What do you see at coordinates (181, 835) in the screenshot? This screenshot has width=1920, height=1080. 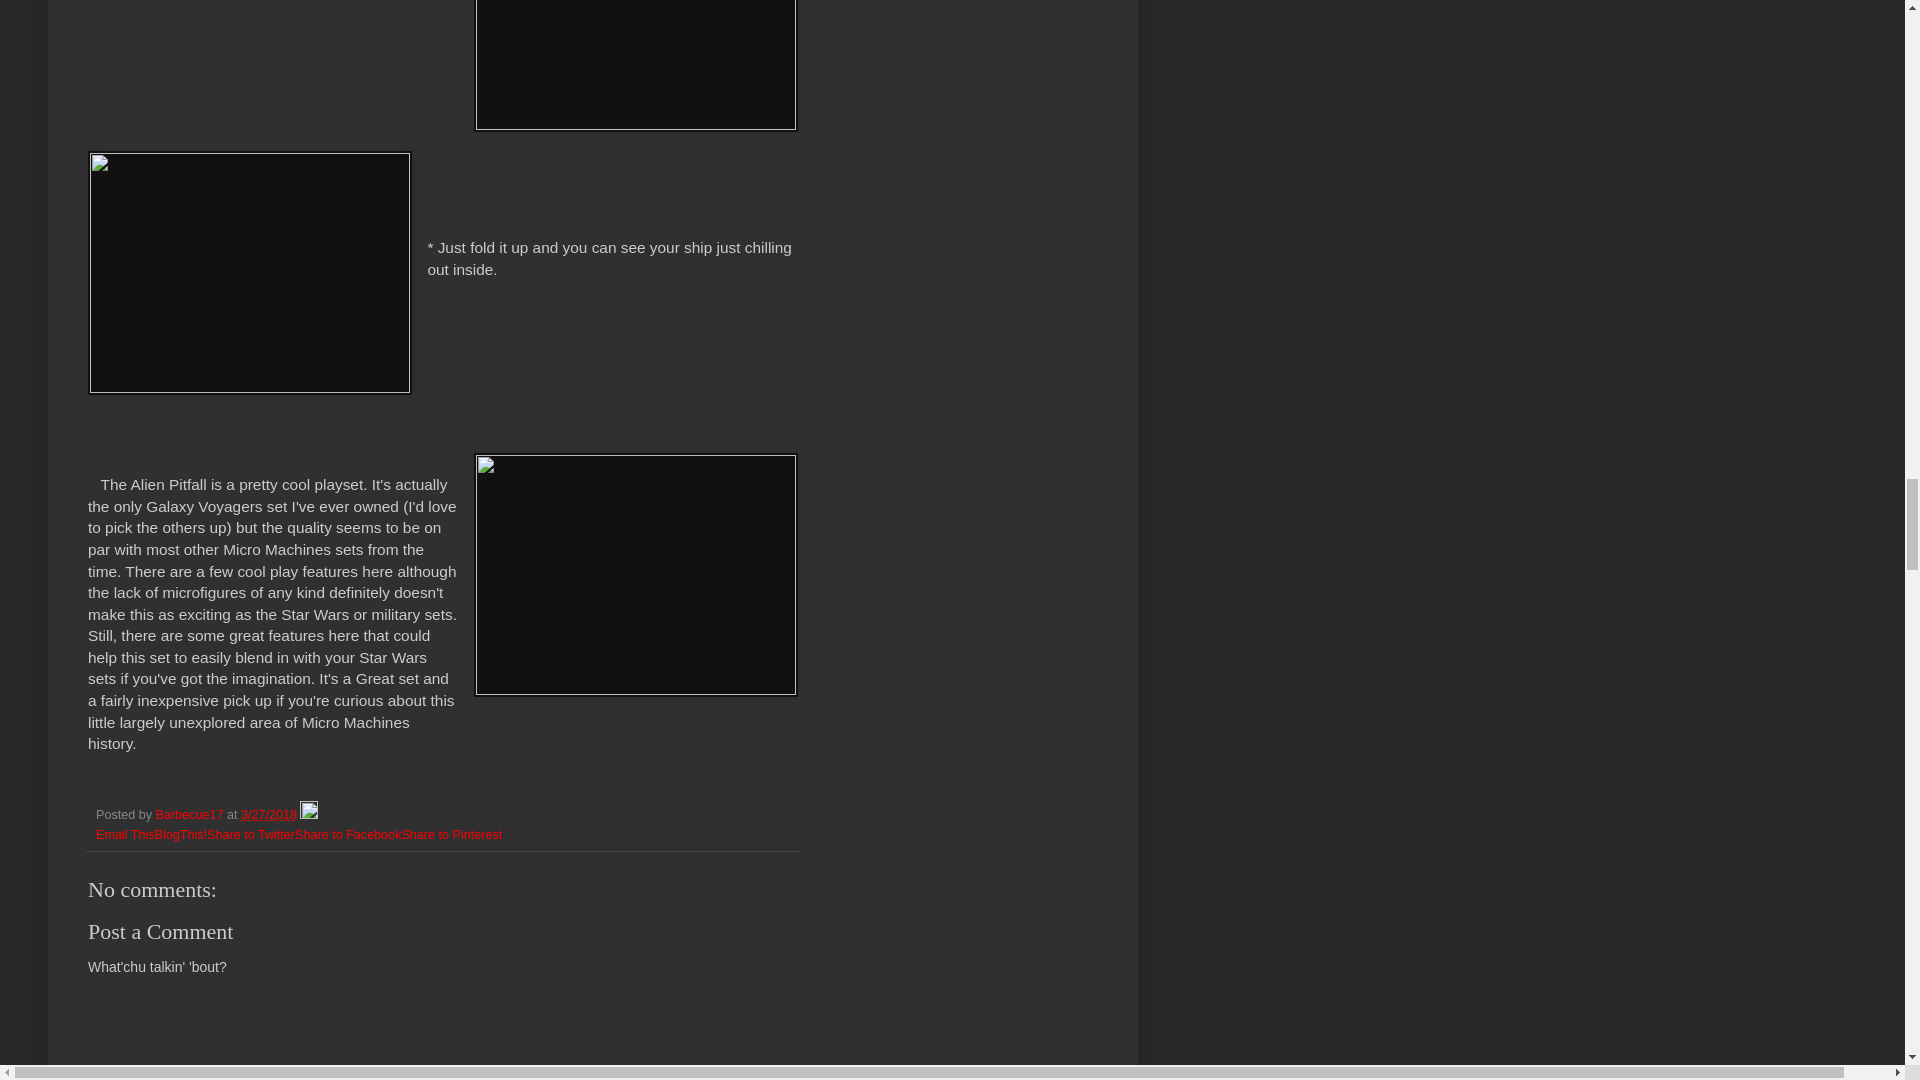 I see `BlogThis!` at bounding box center [181, 835].